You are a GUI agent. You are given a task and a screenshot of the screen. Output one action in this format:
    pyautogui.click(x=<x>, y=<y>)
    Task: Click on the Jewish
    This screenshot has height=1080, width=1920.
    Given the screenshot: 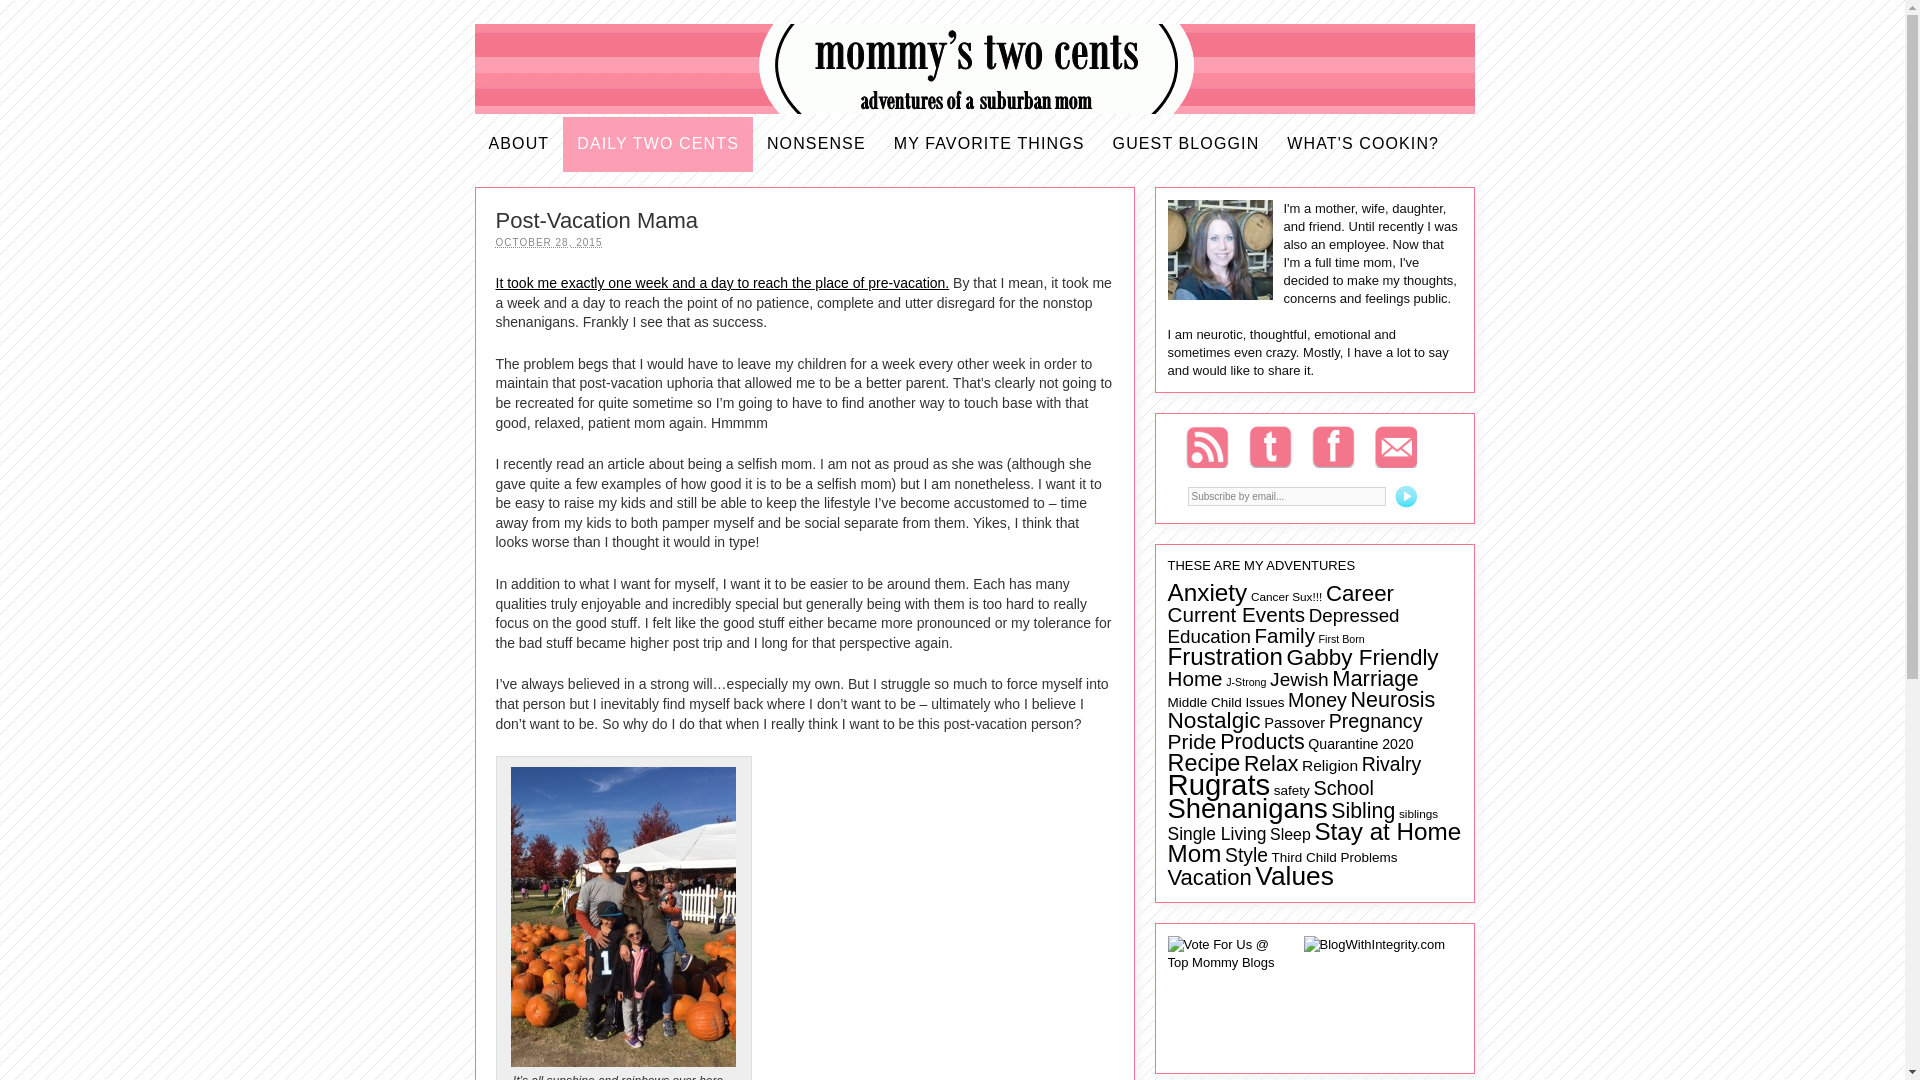 What is the action you would take?
    pyautogui.click(x=1298, y=679)
    